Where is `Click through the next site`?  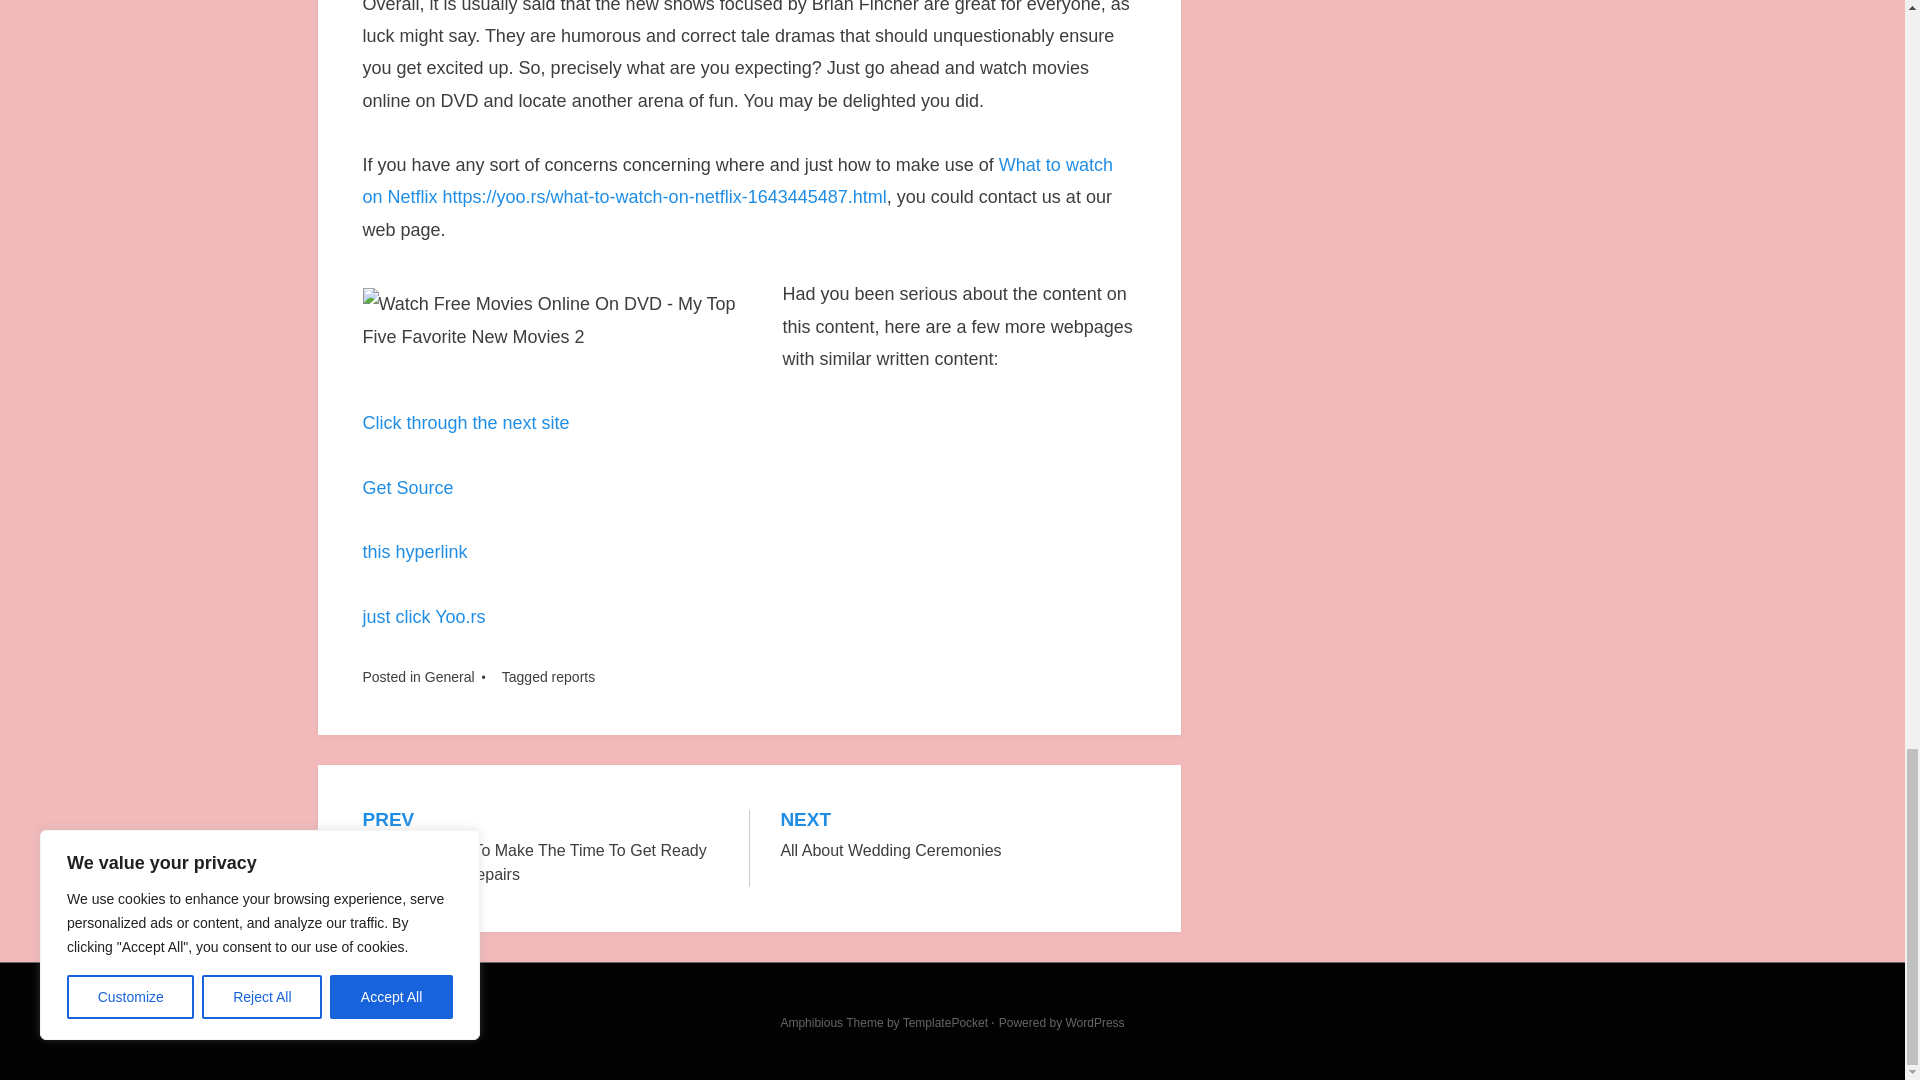 Click through the next site is located at coordinates (945, 1023).